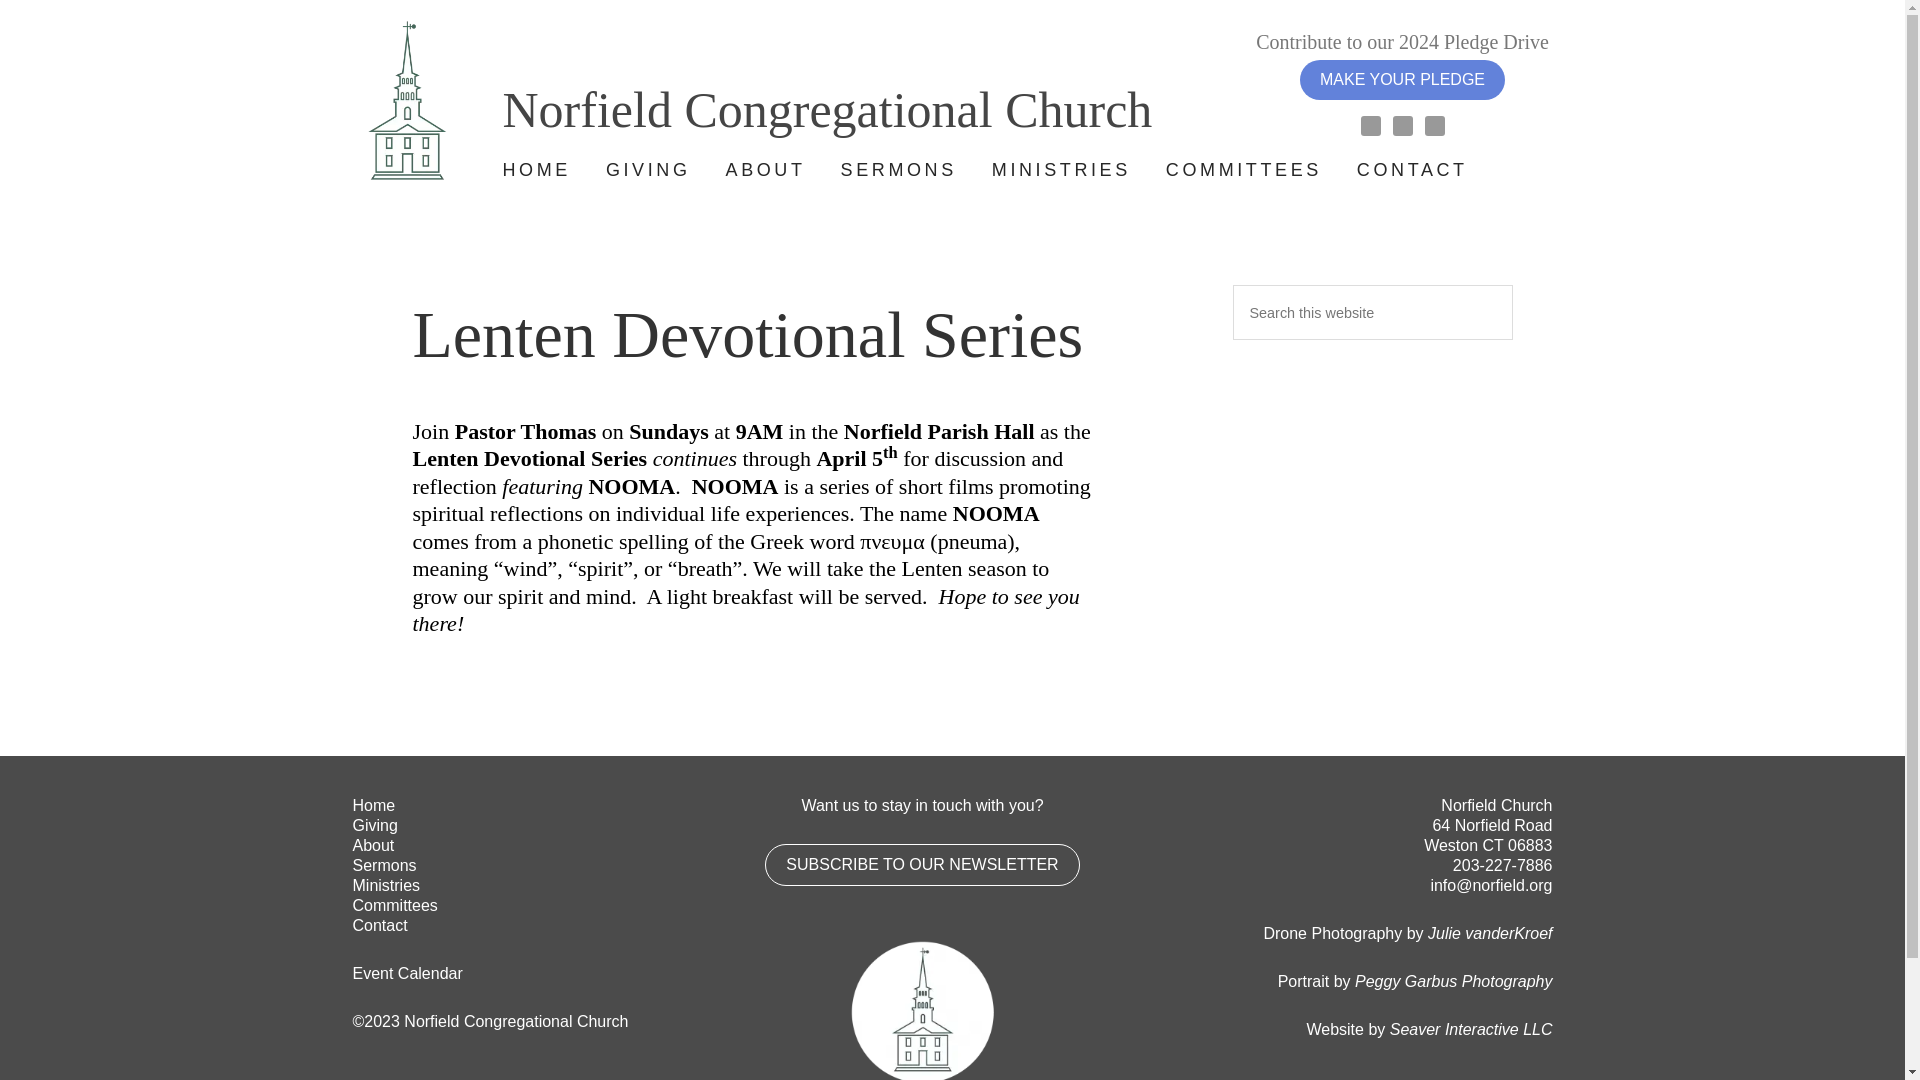  What do you see at coordinates (1062, 170) in the screenshot?
I see `MINISTRIES` at bounding box center [1062, 170].